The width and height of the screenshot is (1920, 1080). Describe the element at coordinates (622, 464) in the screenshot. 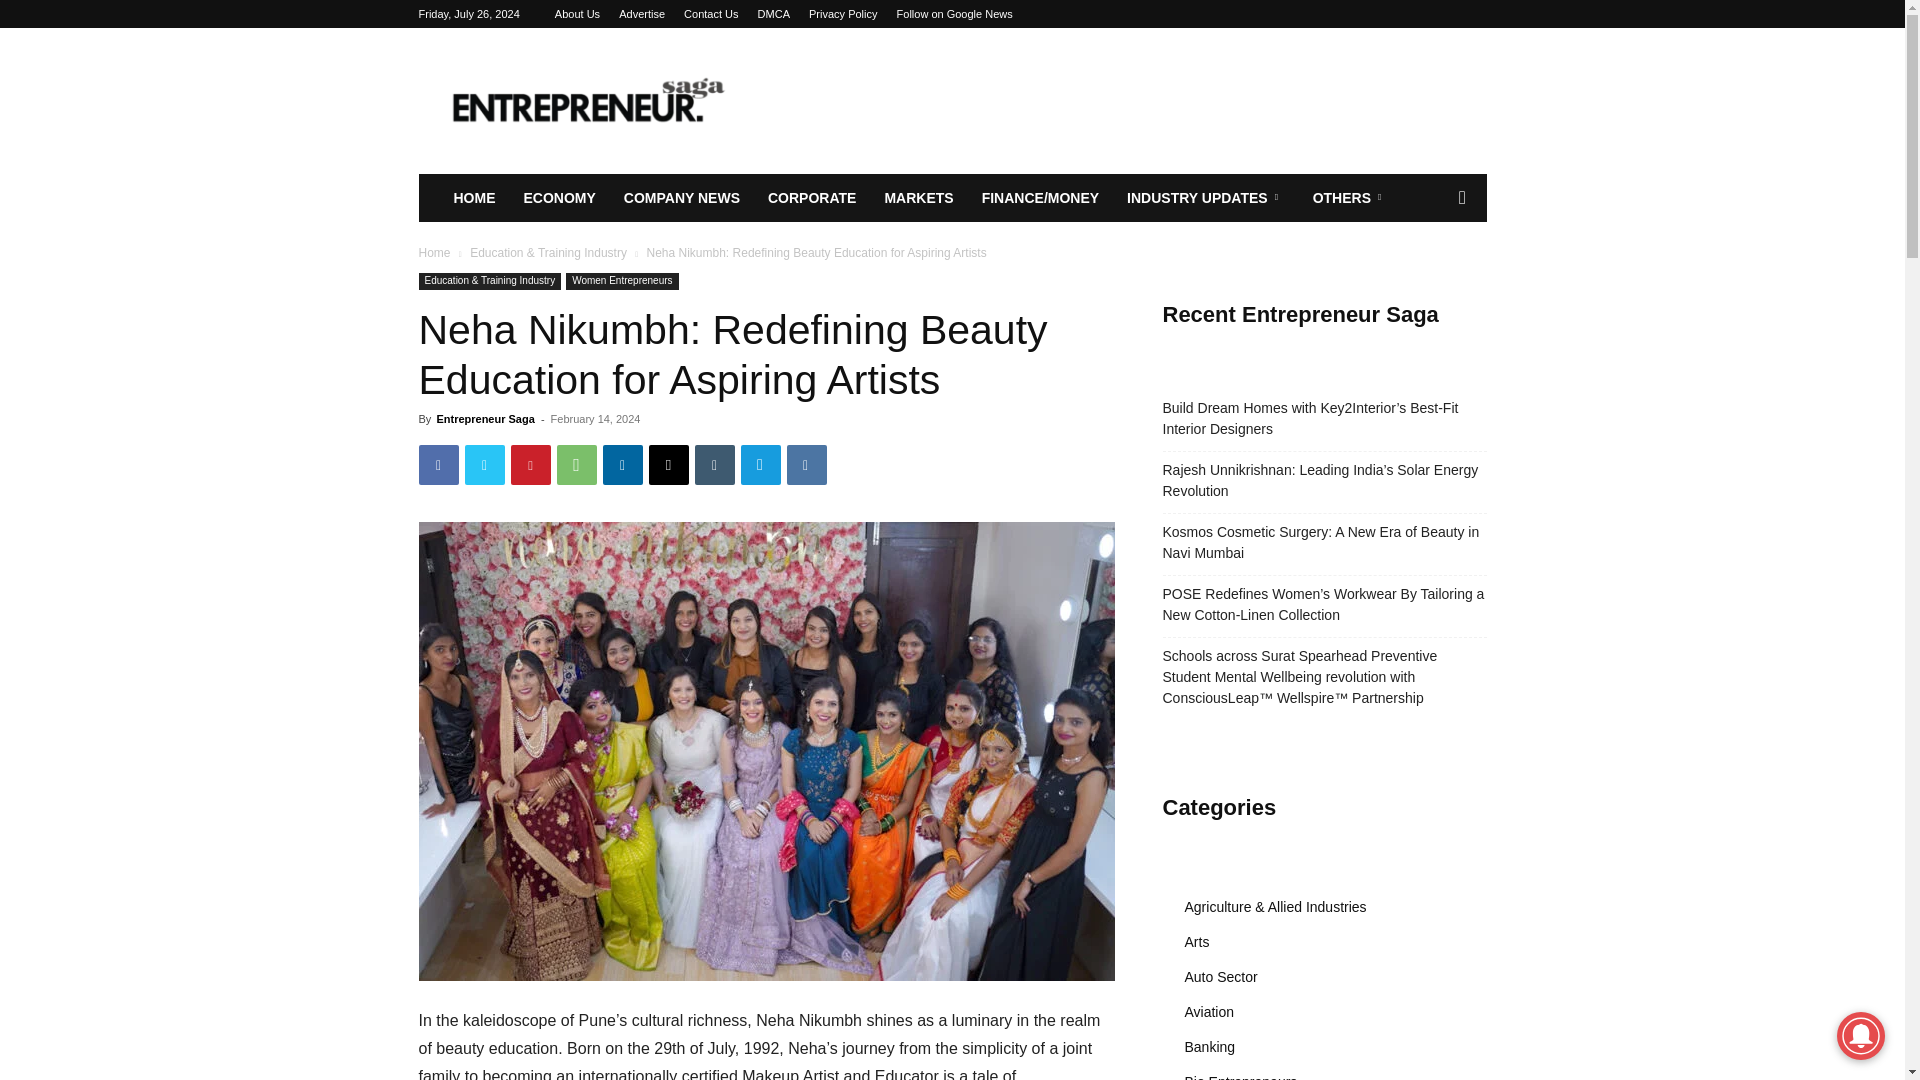

I see `Linkedin` at that location.